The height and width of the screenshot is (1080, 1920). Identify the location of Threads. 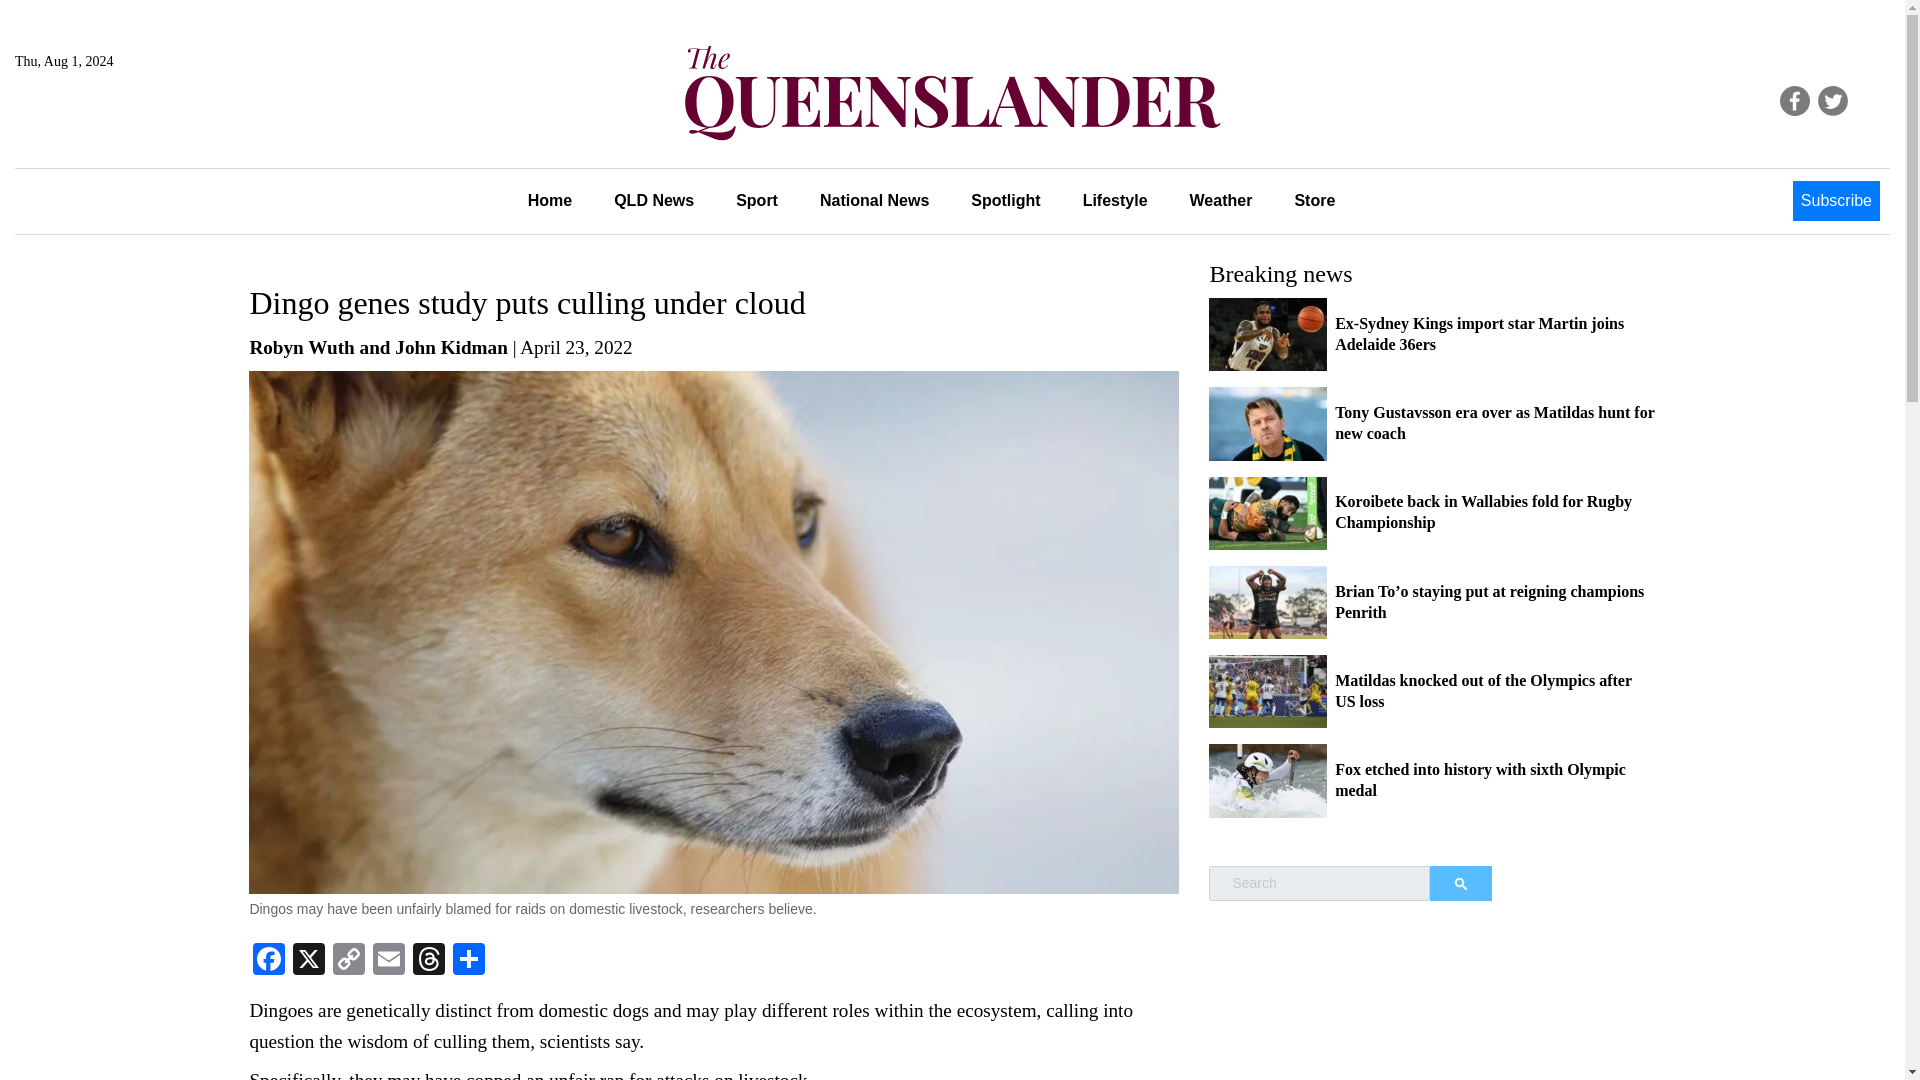
(428, 960).